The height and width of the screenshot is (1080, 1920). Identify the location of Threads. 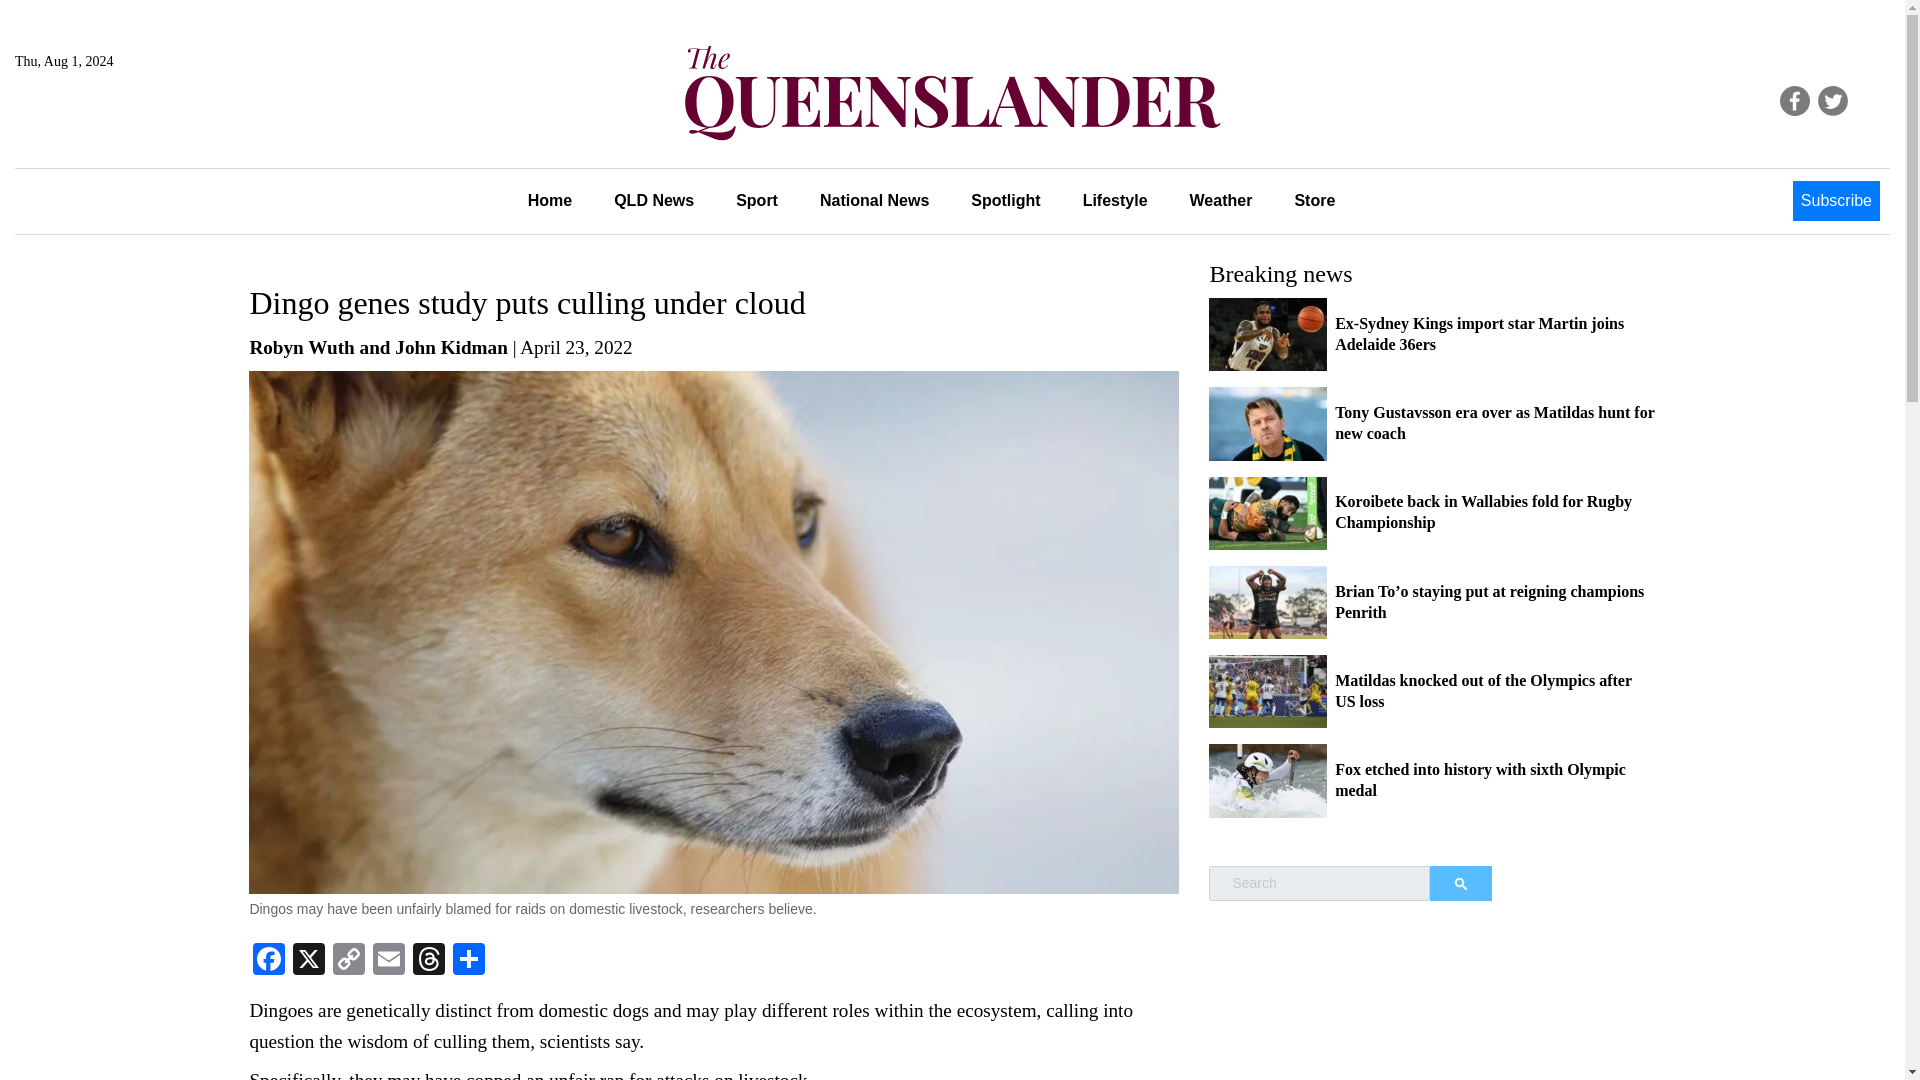
(428, 960).